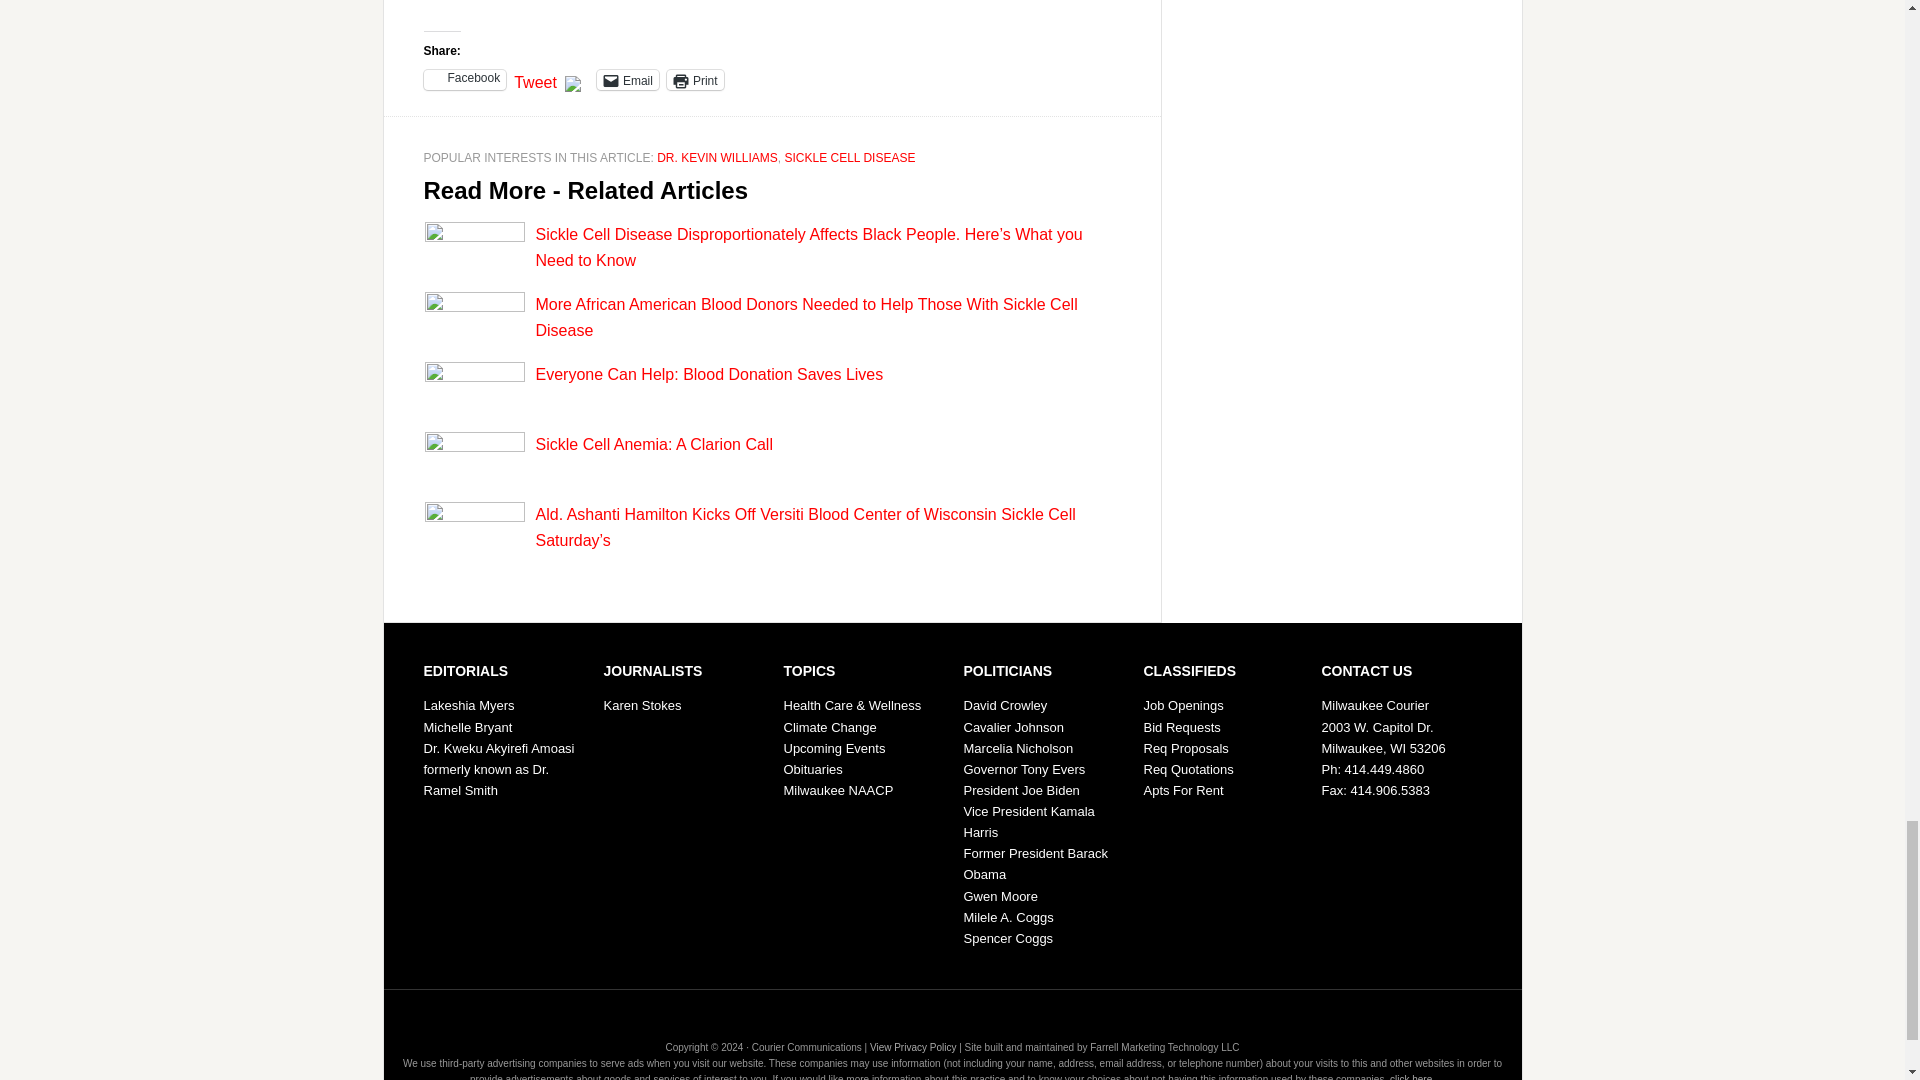  What do you see at coordinates (709, 374) in the screenshot?
I see `Everyone Can Help: Blood Donation Saves Lives` at bounding box center [709, 374].